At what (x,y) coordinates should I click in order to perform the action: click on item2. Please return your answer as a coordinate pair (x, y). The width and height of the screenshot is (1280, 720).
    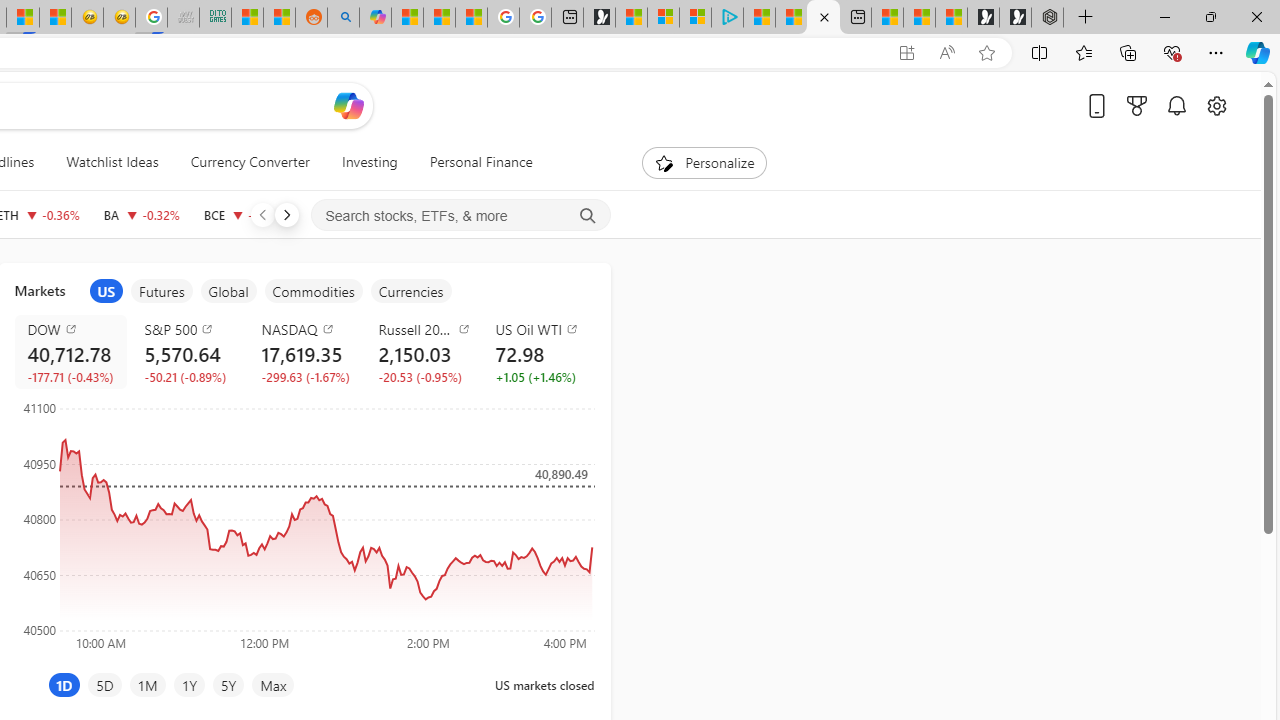
    Looking at the image, I should click on (162, 291).